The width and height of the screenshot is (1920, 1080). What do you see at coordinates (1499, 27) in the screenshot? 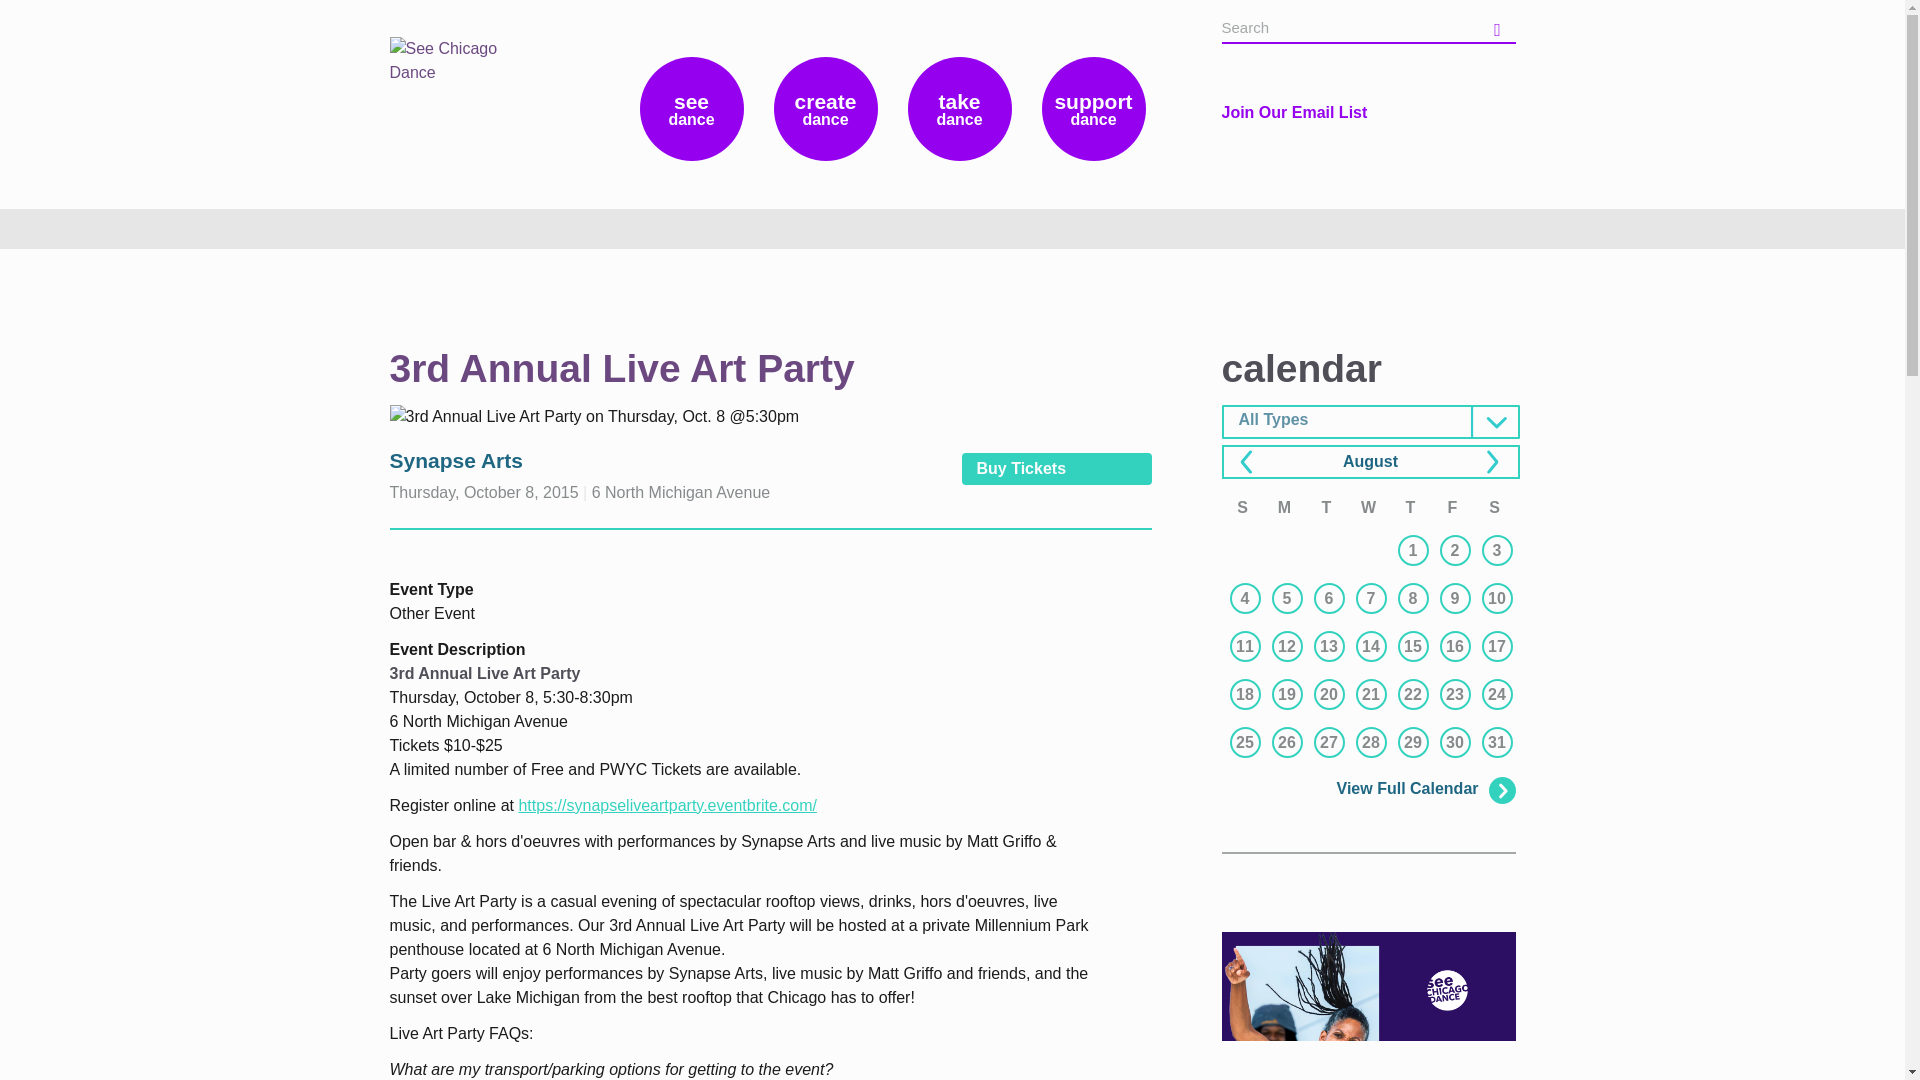
I see `Search` at bounding box center [1499, 27].